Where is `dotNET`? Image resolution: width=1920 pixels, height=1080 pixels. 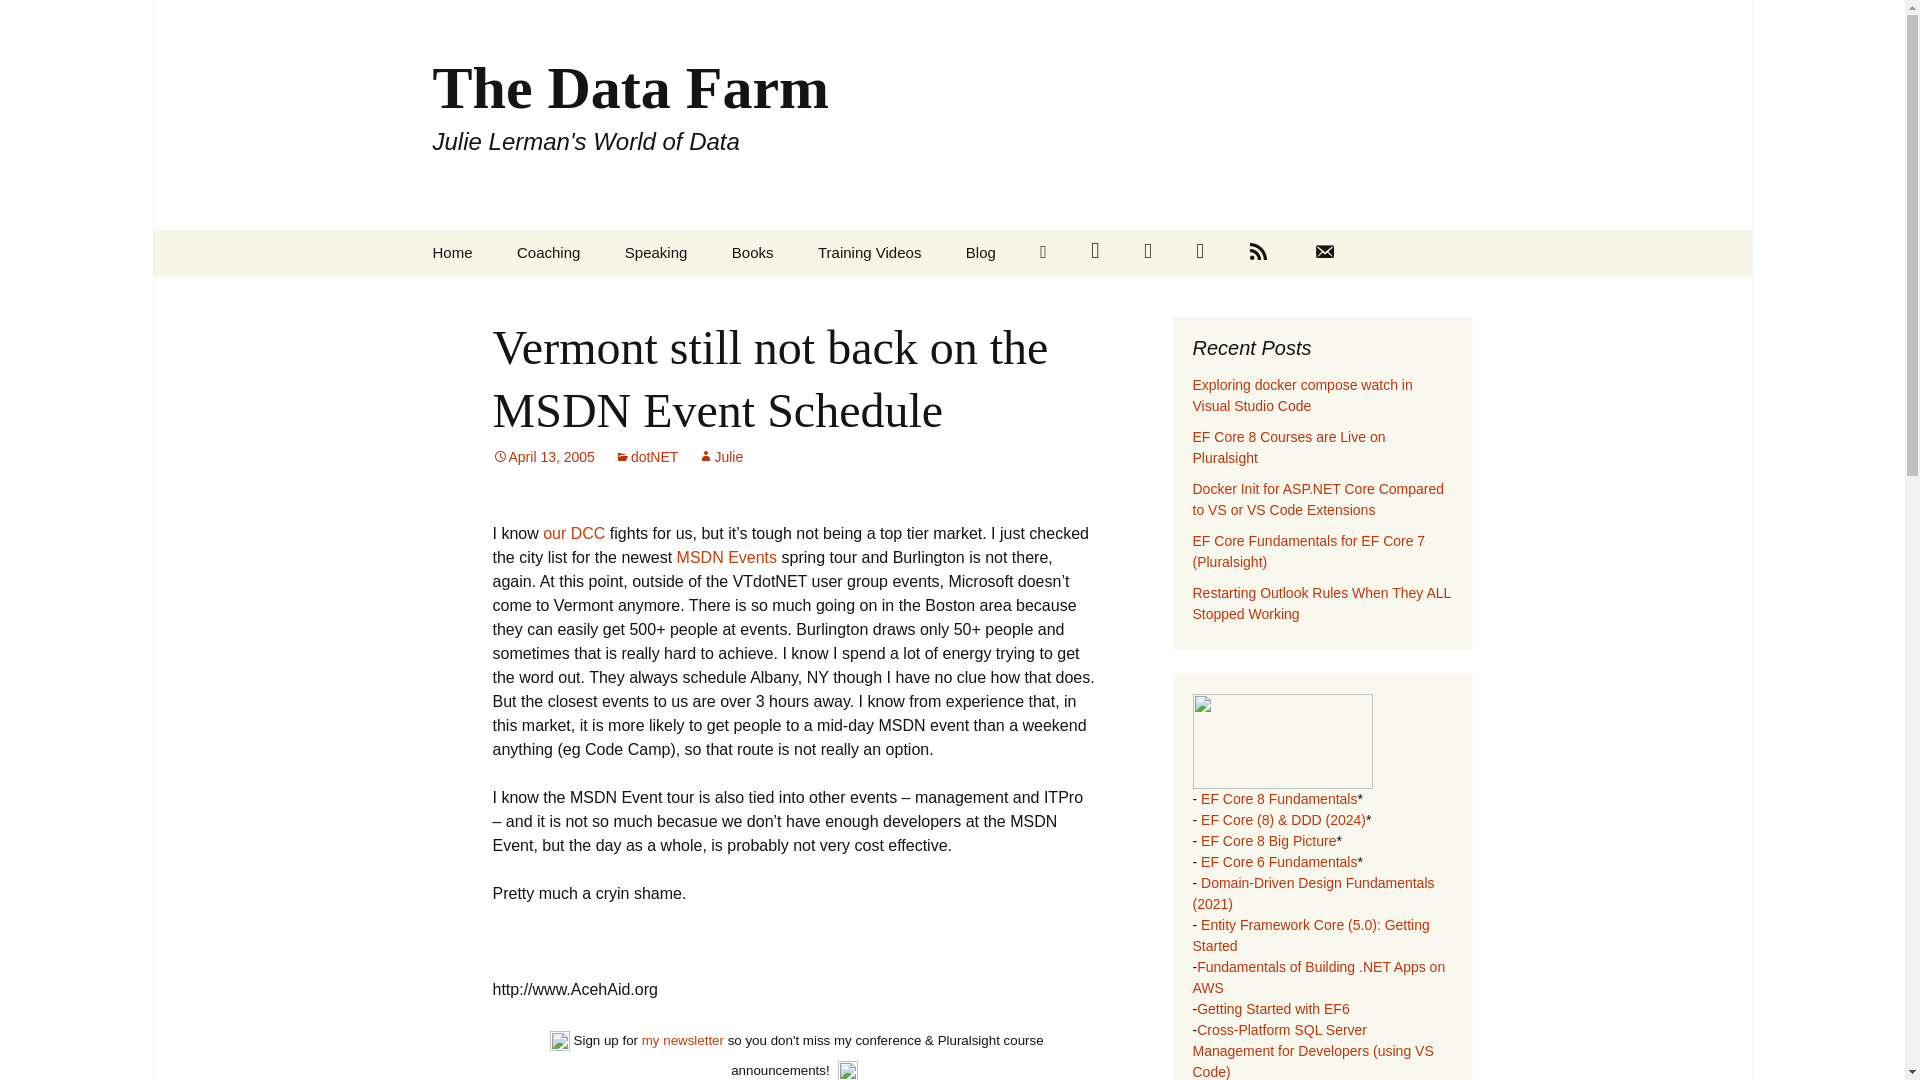 dotNET is located at coordinates (753, 252).